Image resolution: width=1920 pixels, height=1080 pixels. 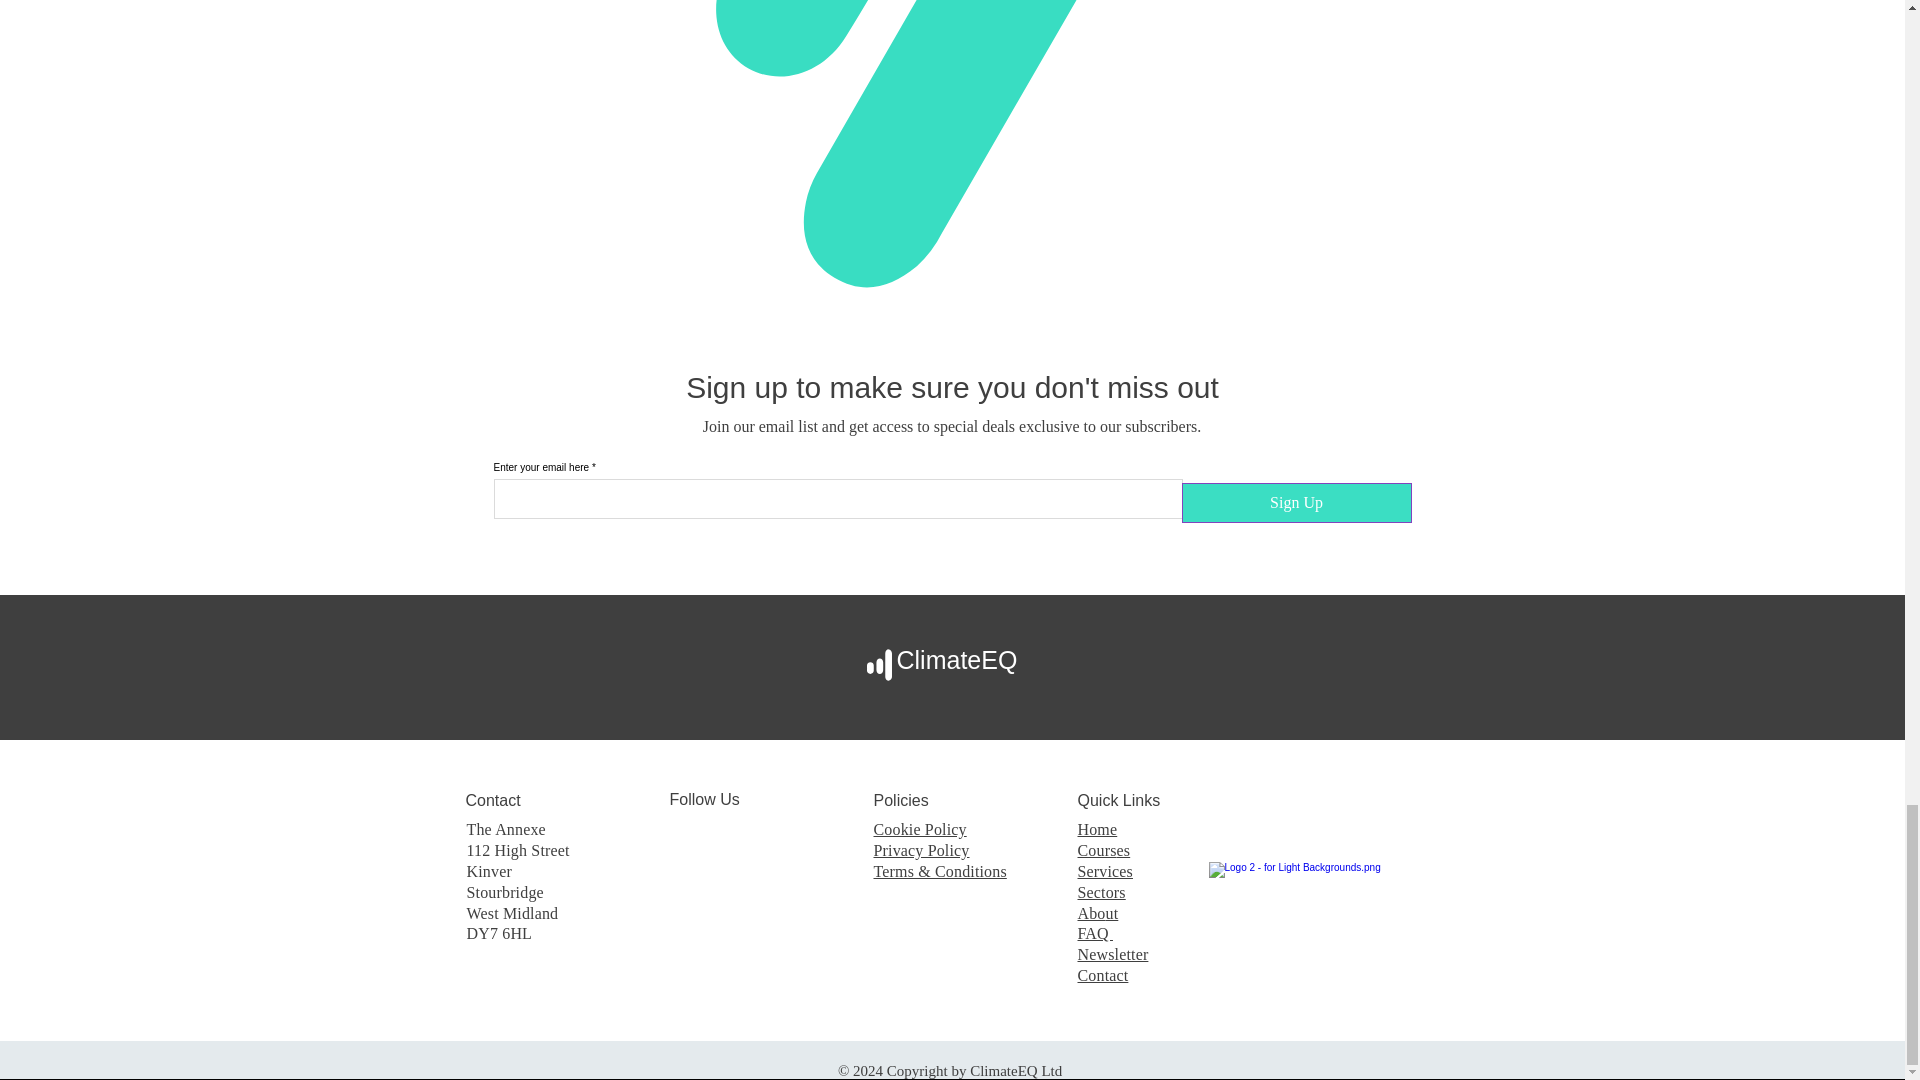 I want to click on Courses, so click(x=1104, y=850).